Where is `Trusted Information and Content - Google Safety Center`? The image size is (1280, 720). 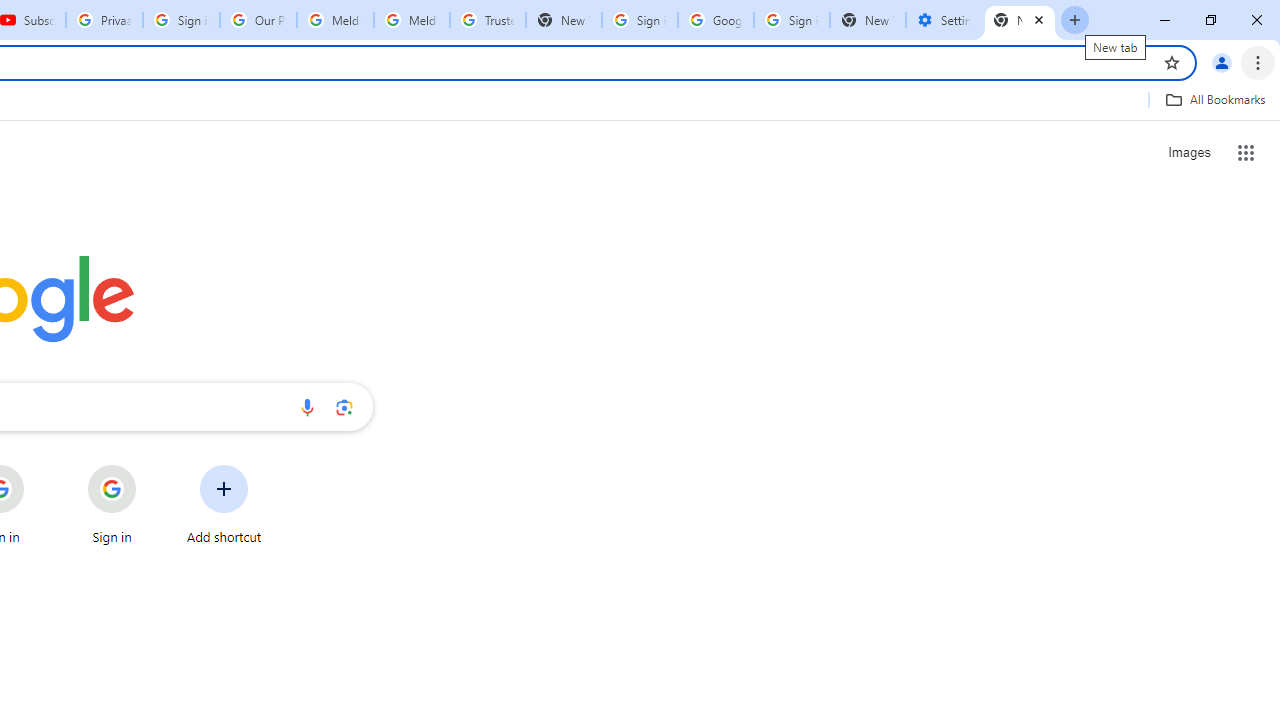
Trusted Information and Content - Google Safety Center is located at coordinates (488, 20).